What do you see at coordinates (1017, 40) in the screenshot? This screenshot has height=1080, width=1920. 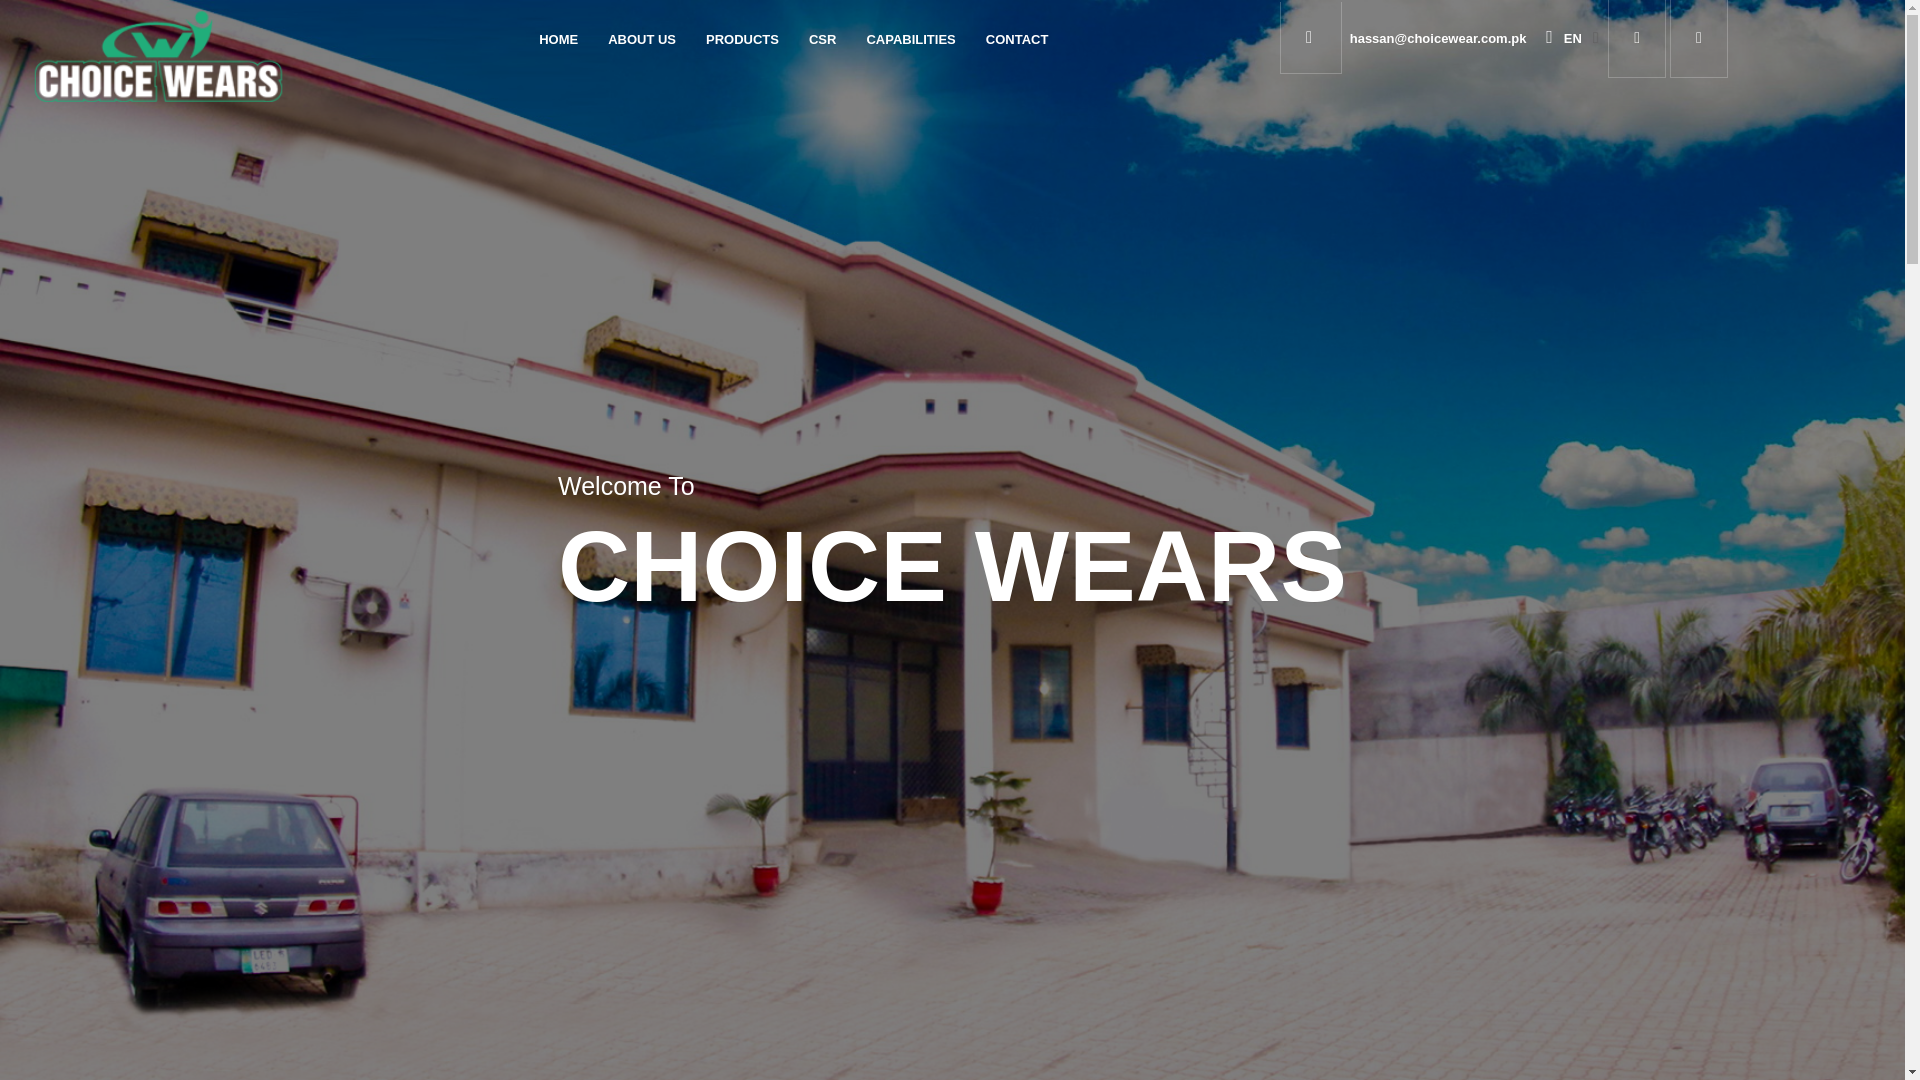 I see `CONTACT` at bounding box center [1017, 40].